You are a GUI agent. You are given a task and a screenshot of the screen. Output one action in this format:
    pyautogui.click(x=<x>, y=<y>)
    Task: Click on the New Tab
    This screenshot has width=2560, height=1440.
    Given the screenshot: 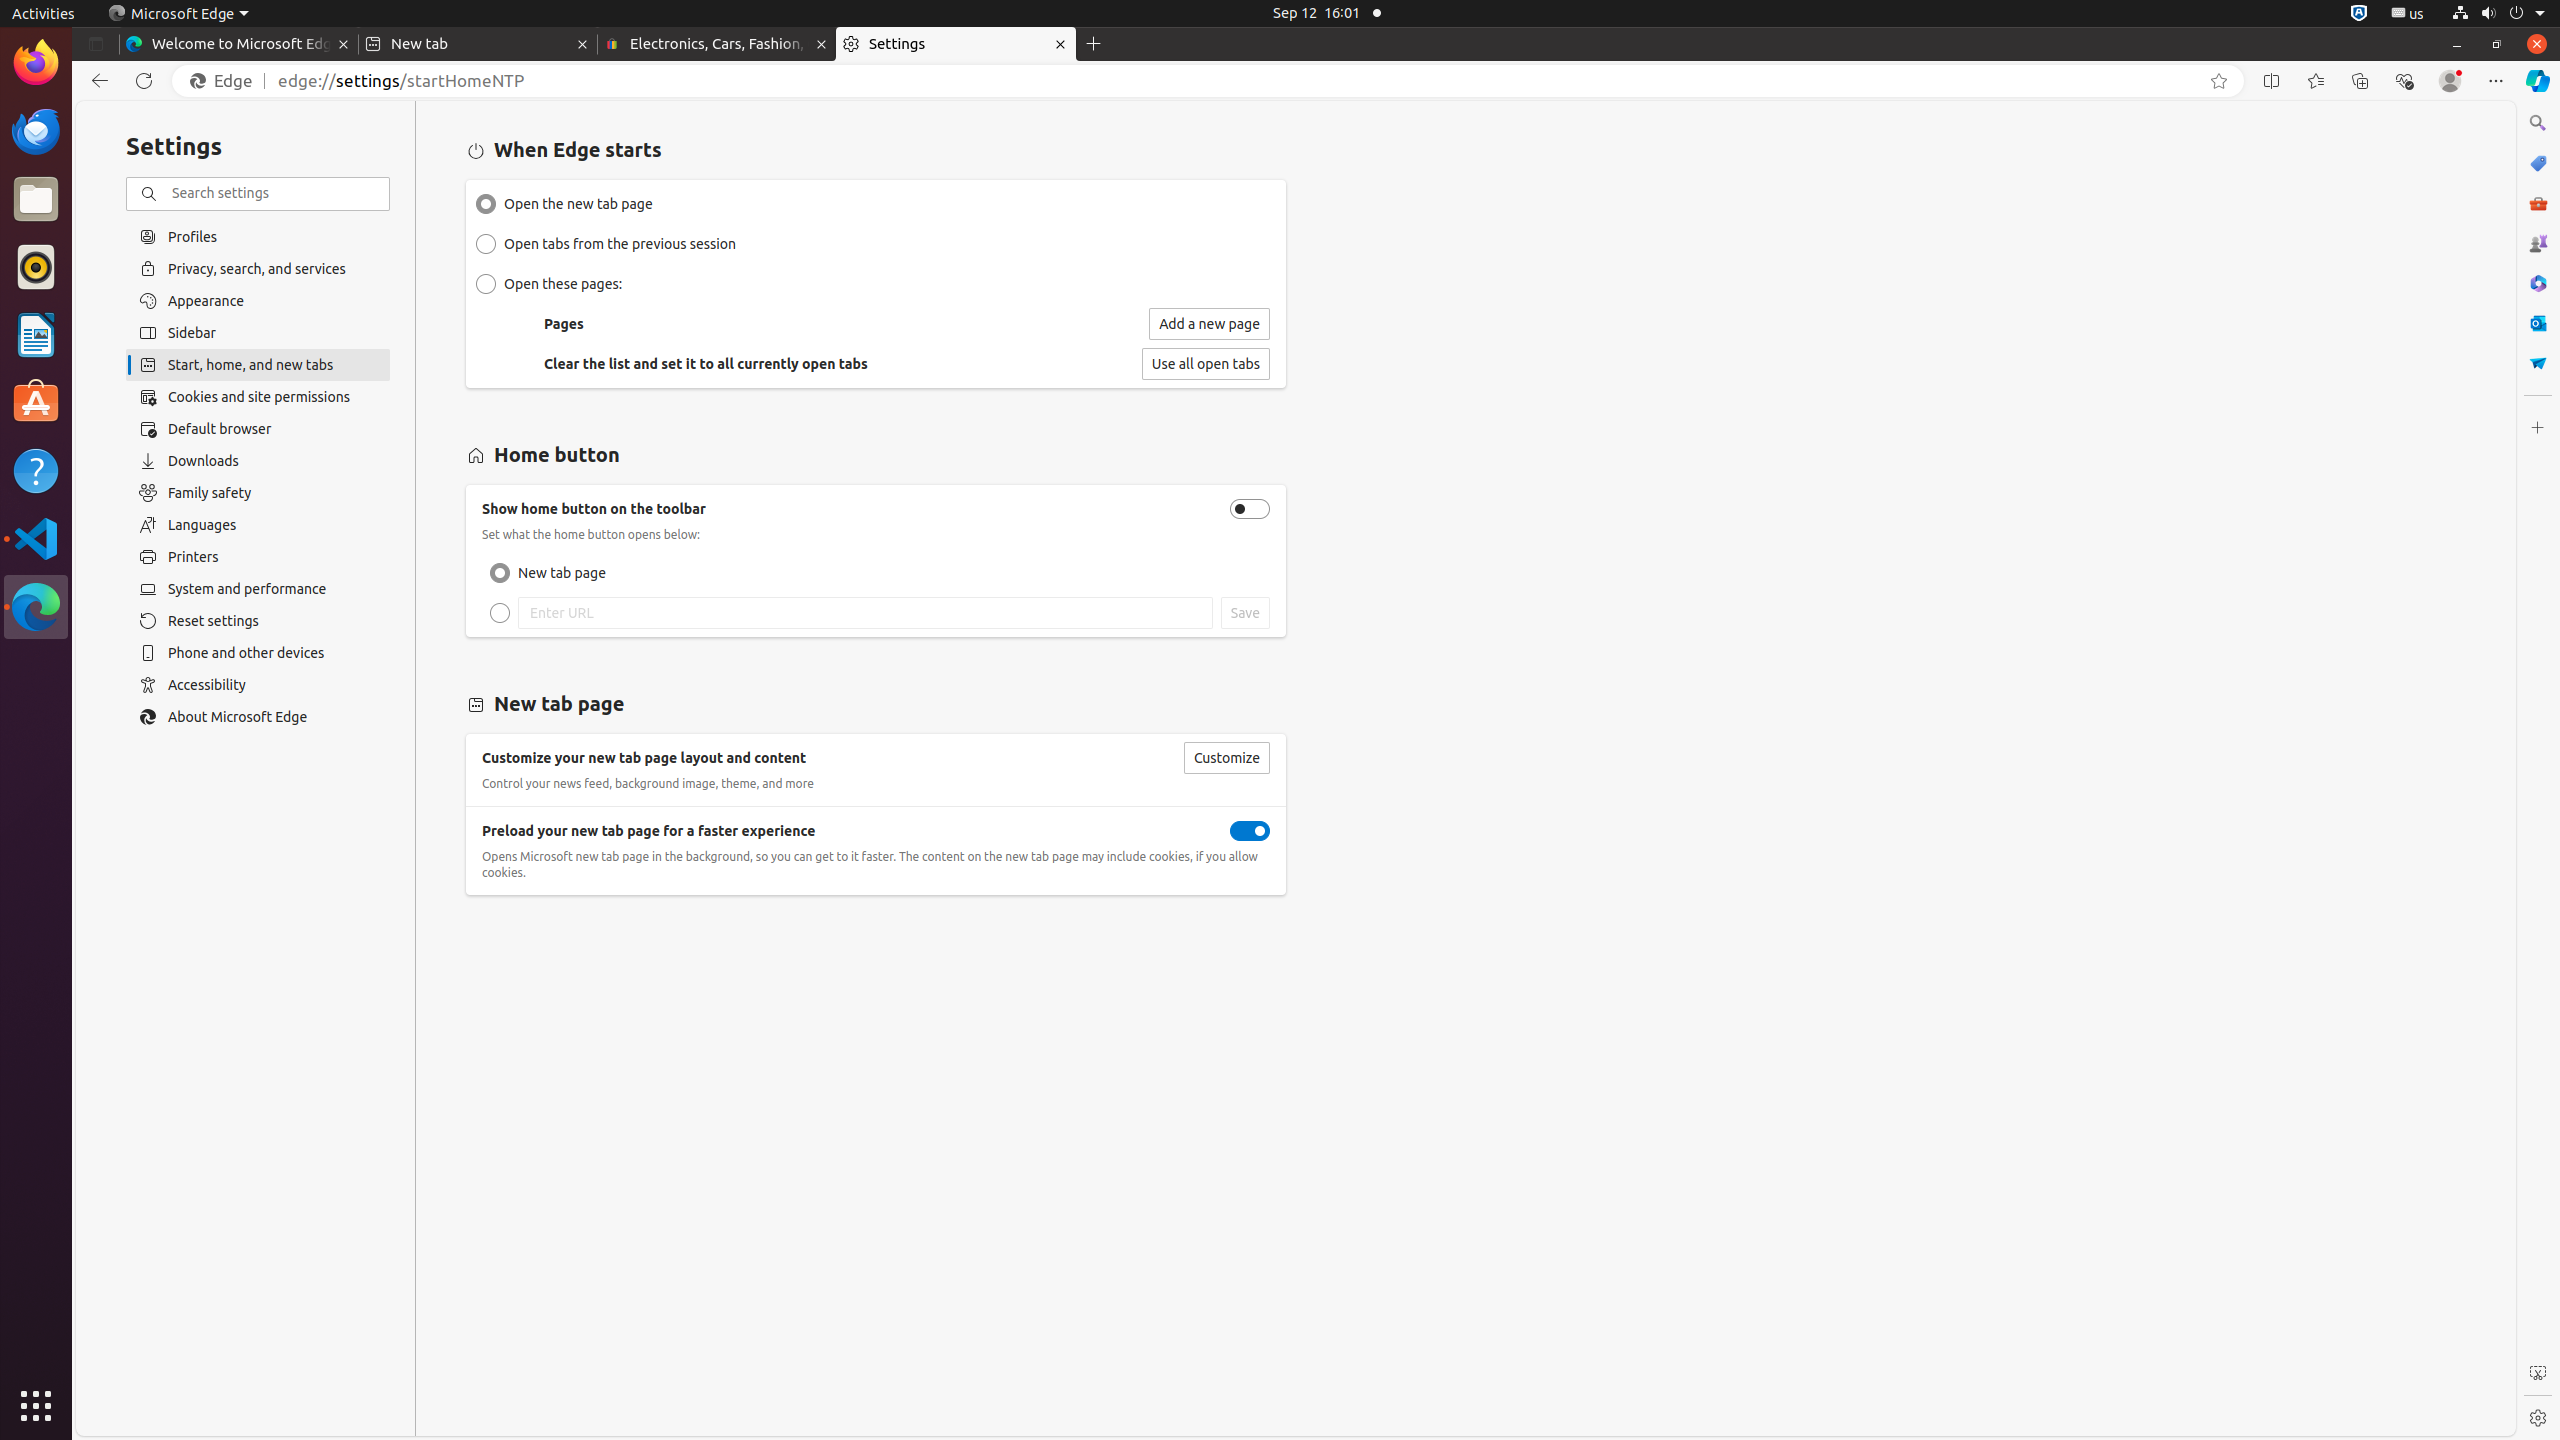 What is the action you would take?
    pyautogui.click(x=1094, y=44)
    